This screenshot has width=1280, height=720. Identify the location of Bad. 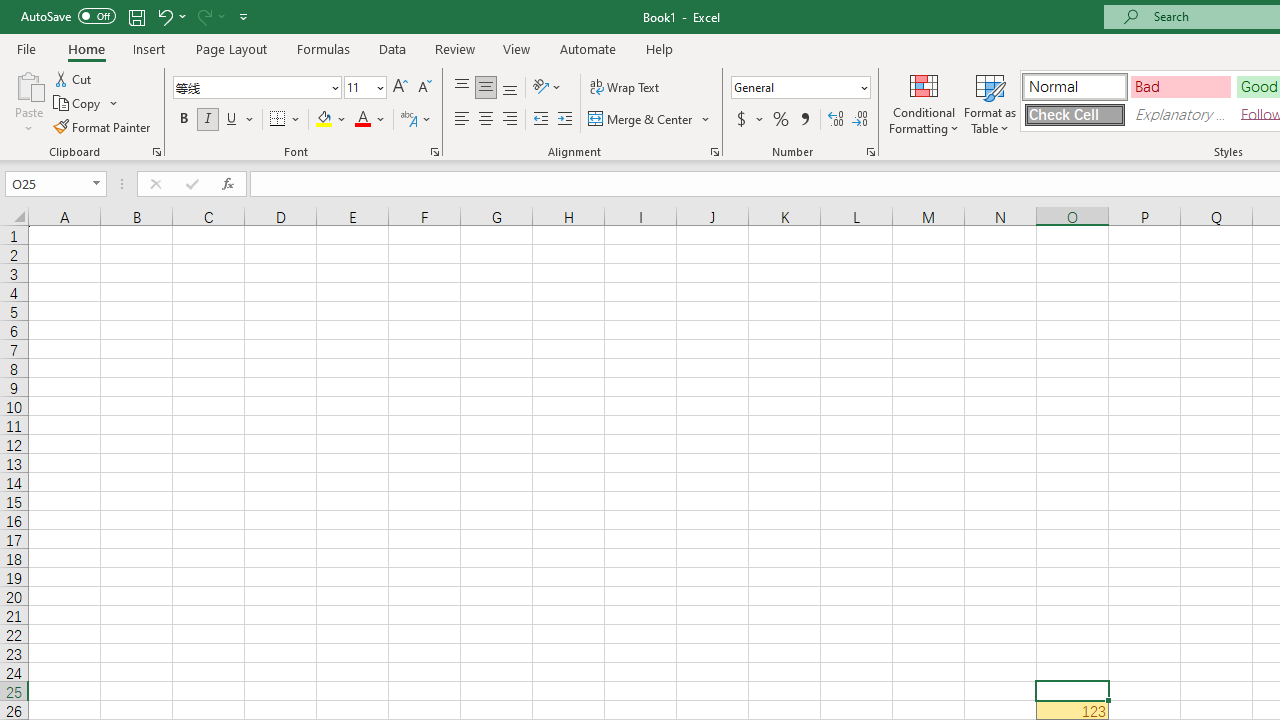
(1180, 86).